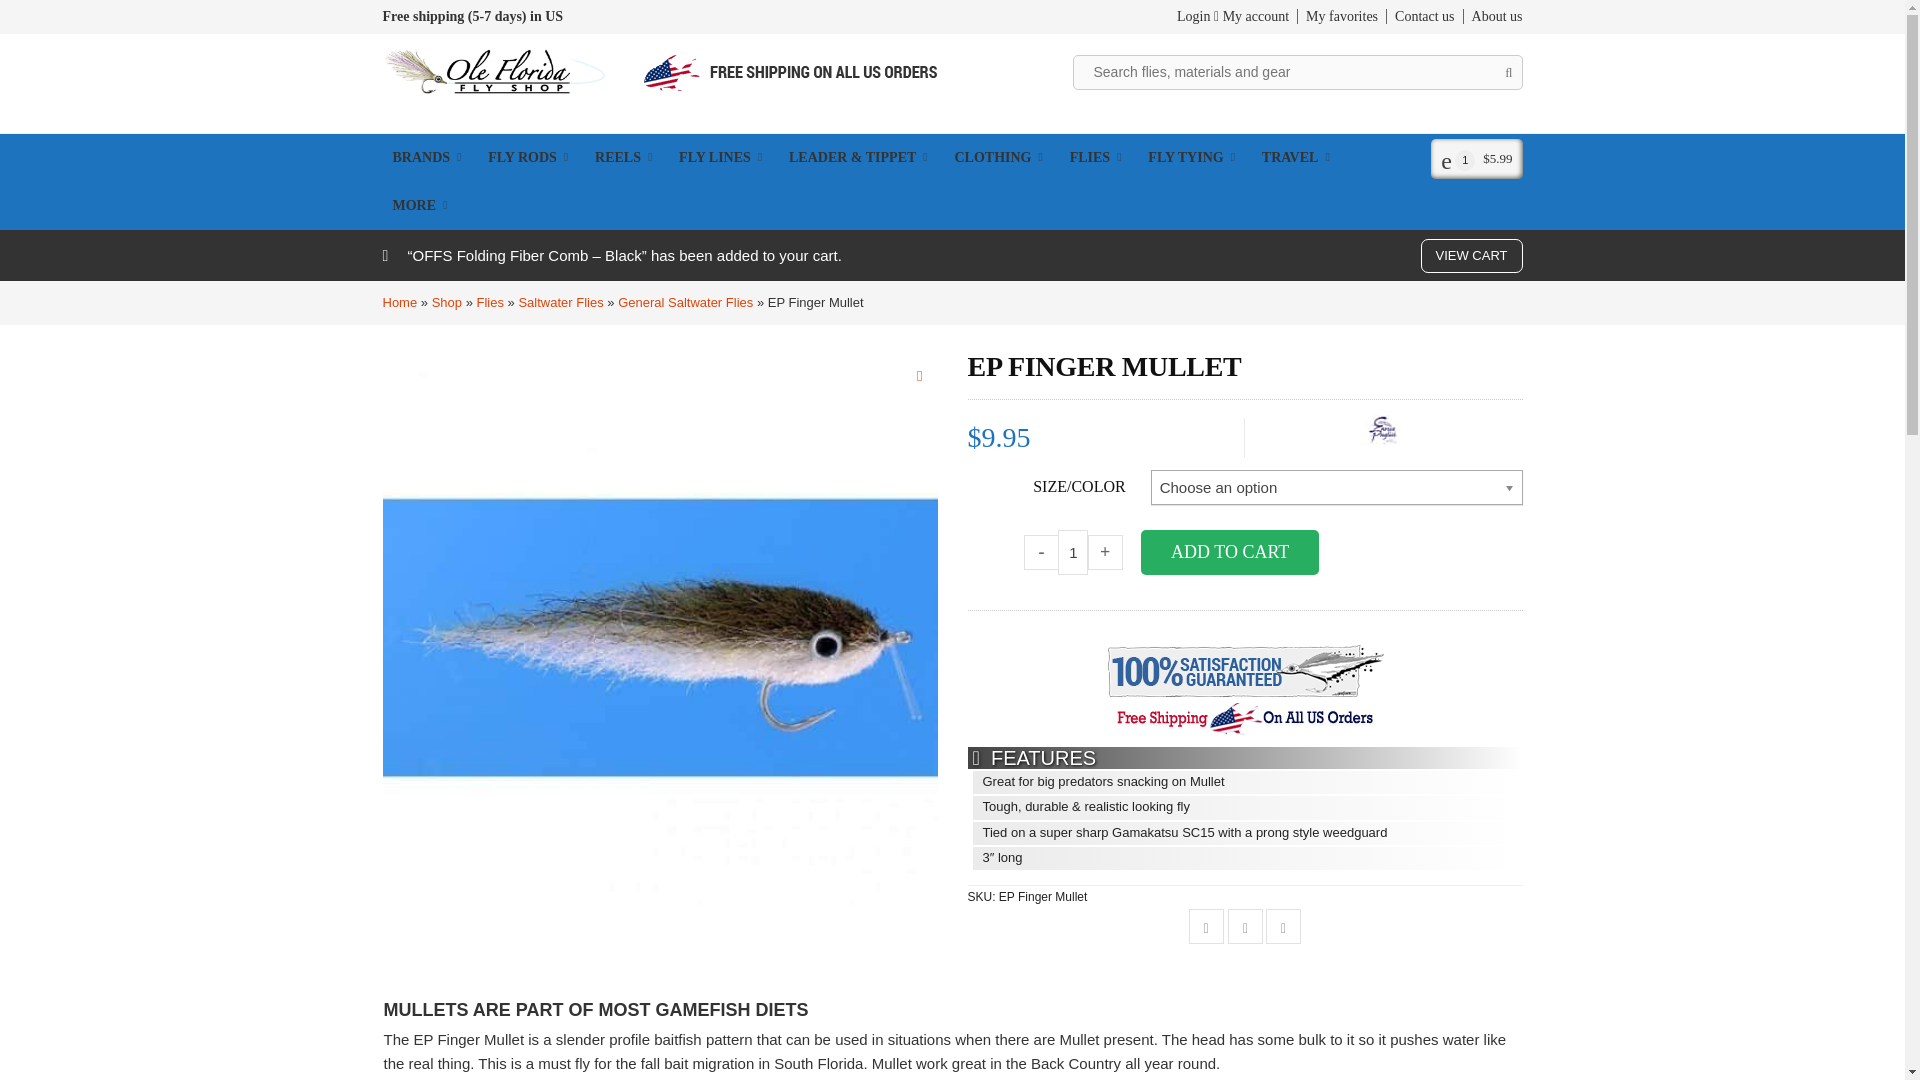  I want to click on About us, so click(1492, 16).